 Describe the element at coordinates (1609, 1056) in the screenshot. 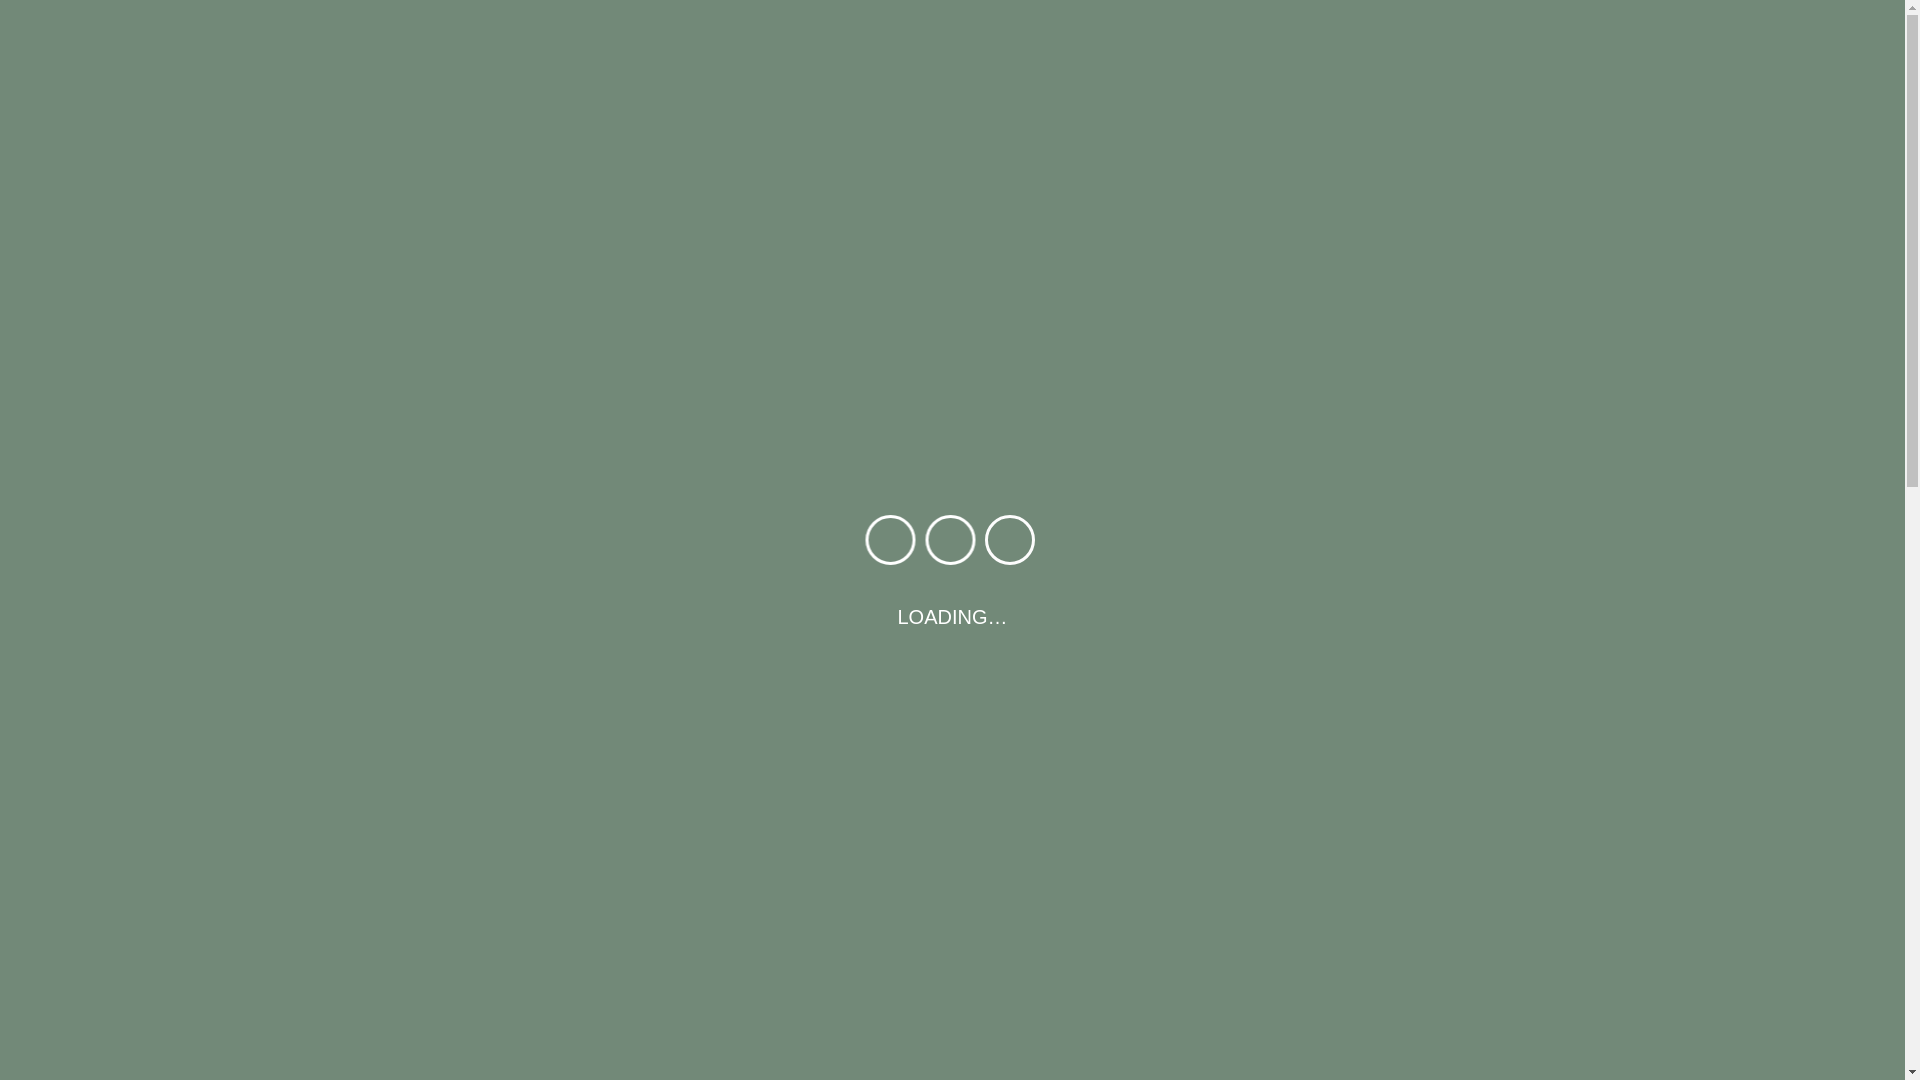

I see `EN` at that location.